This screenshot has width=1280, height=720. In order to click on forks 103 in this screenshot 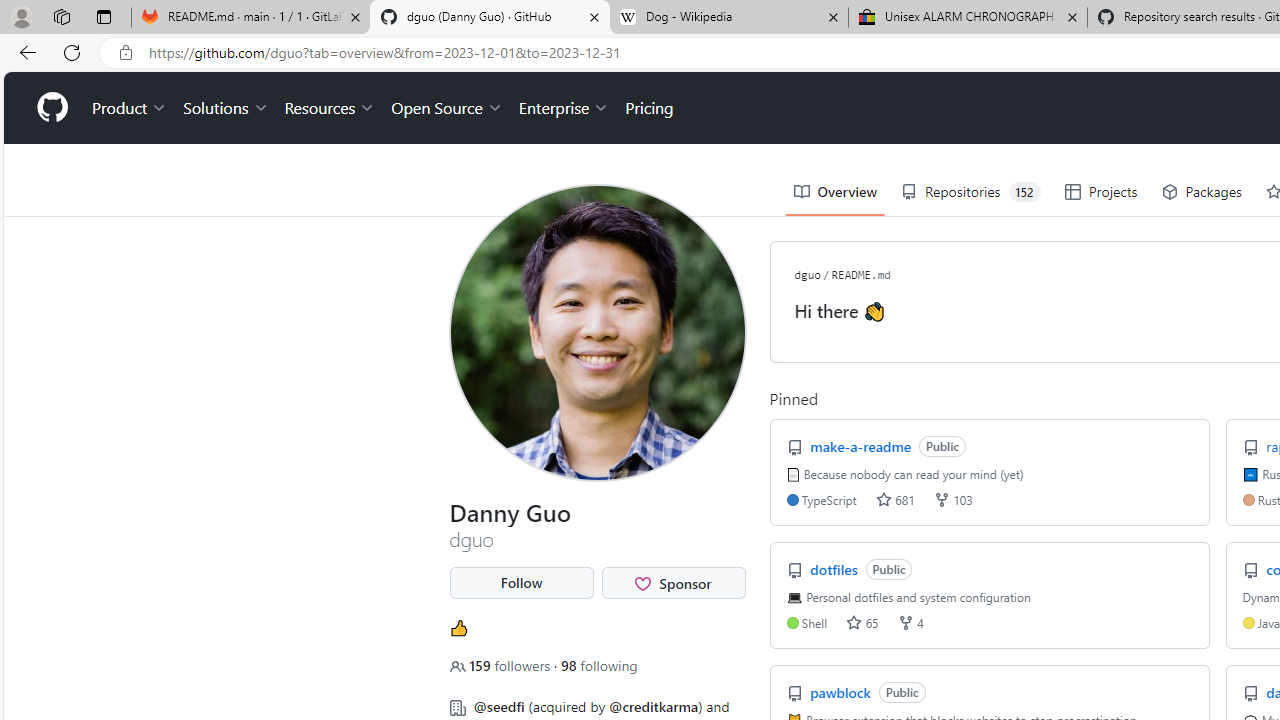, I will do `click(952, 500)`.